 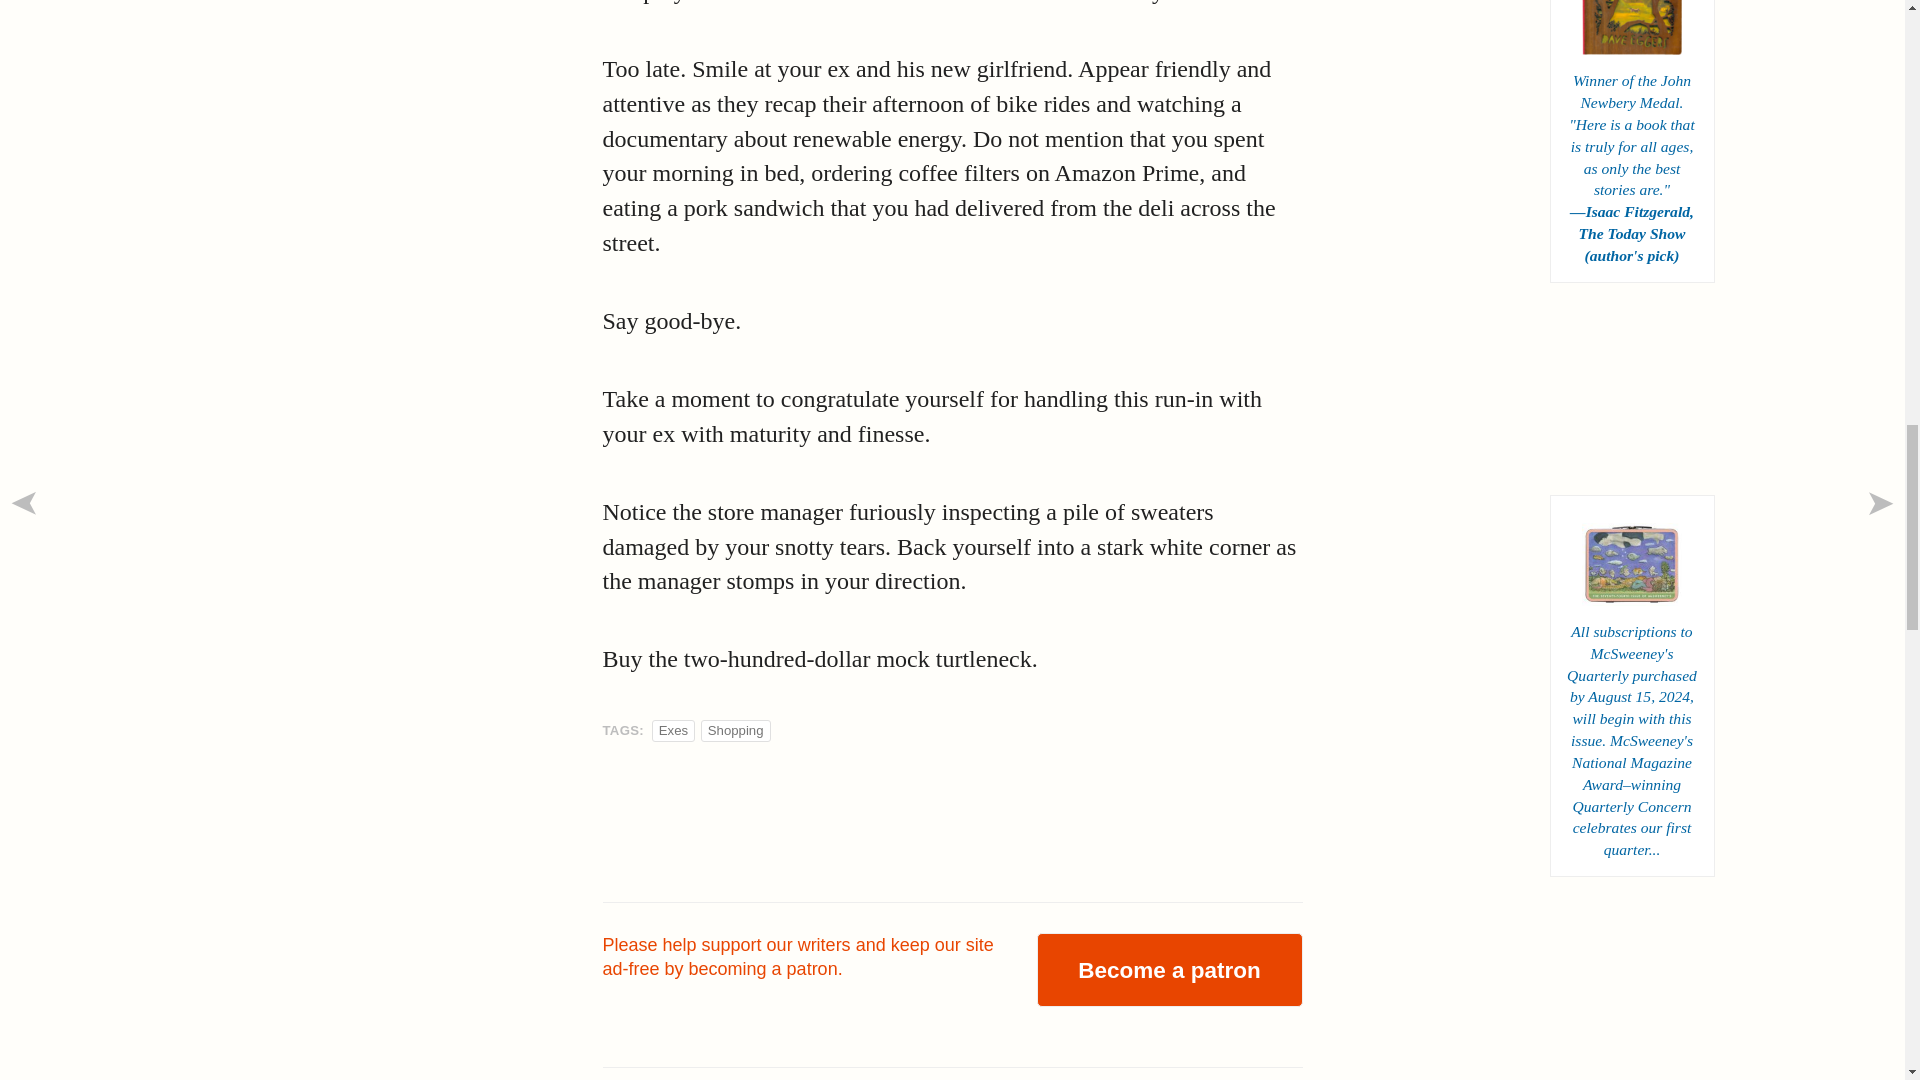 What do you see at coordinates (672, 730) in the screenshot?
I see `Exes` at bounding box center [672, 730].